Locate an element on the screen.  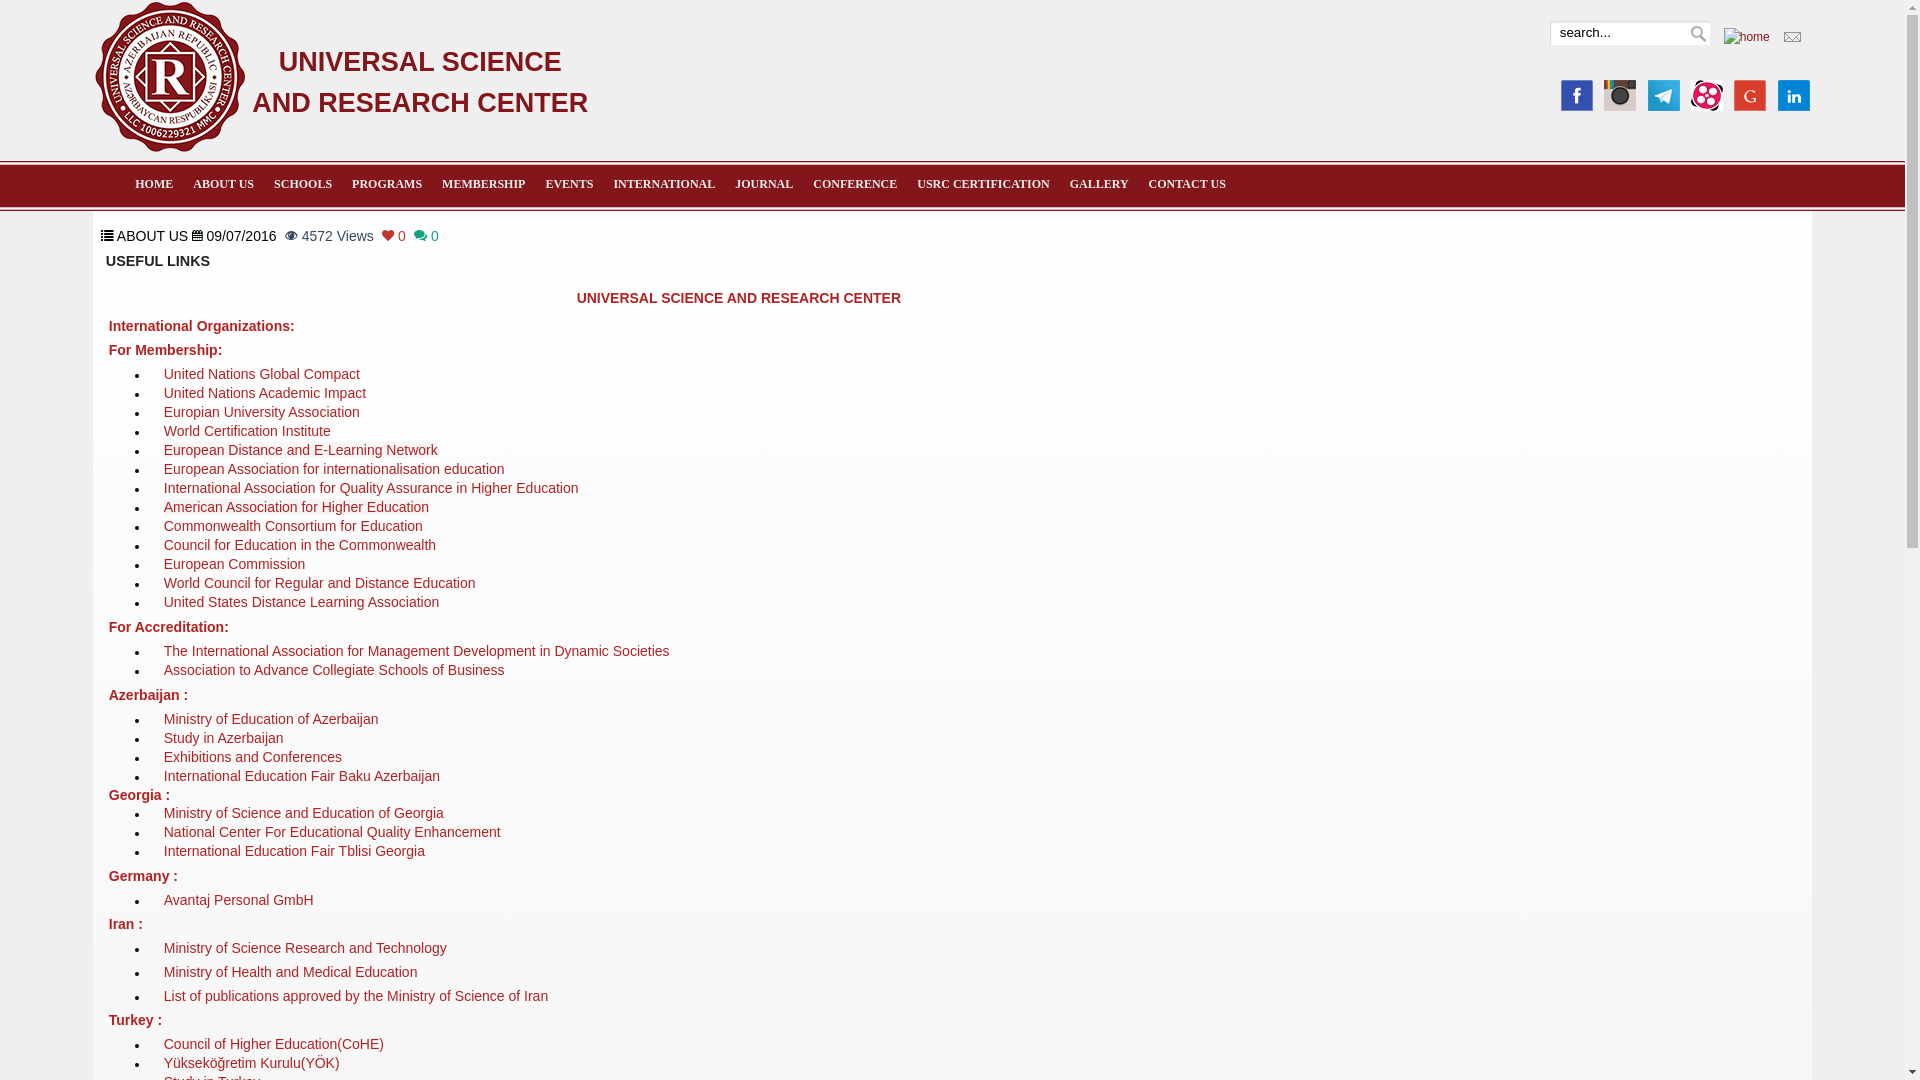
Council of Higher Education(CoHE) is located at coordinates (274, 1044).